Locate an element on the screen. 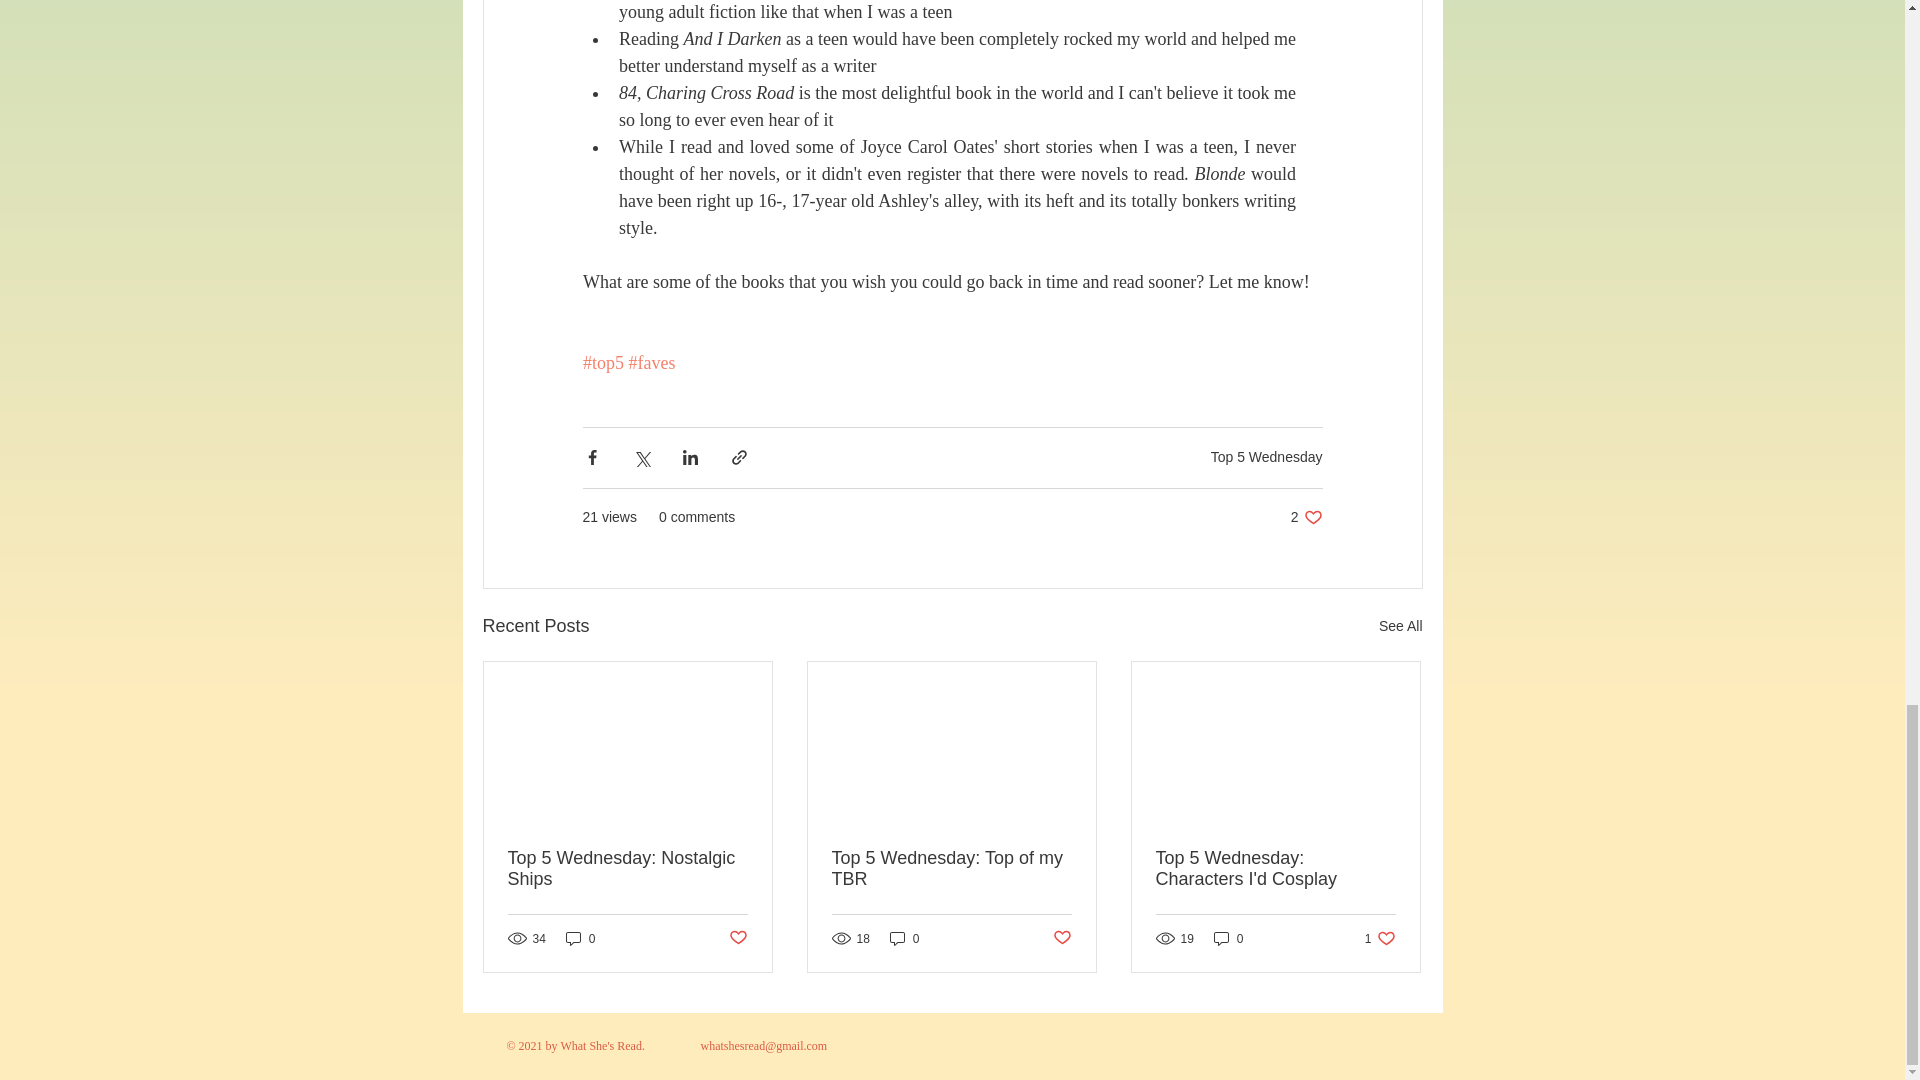 This screenshot has width=1920, height=1080. See All is located at coordinates (1306, 517).